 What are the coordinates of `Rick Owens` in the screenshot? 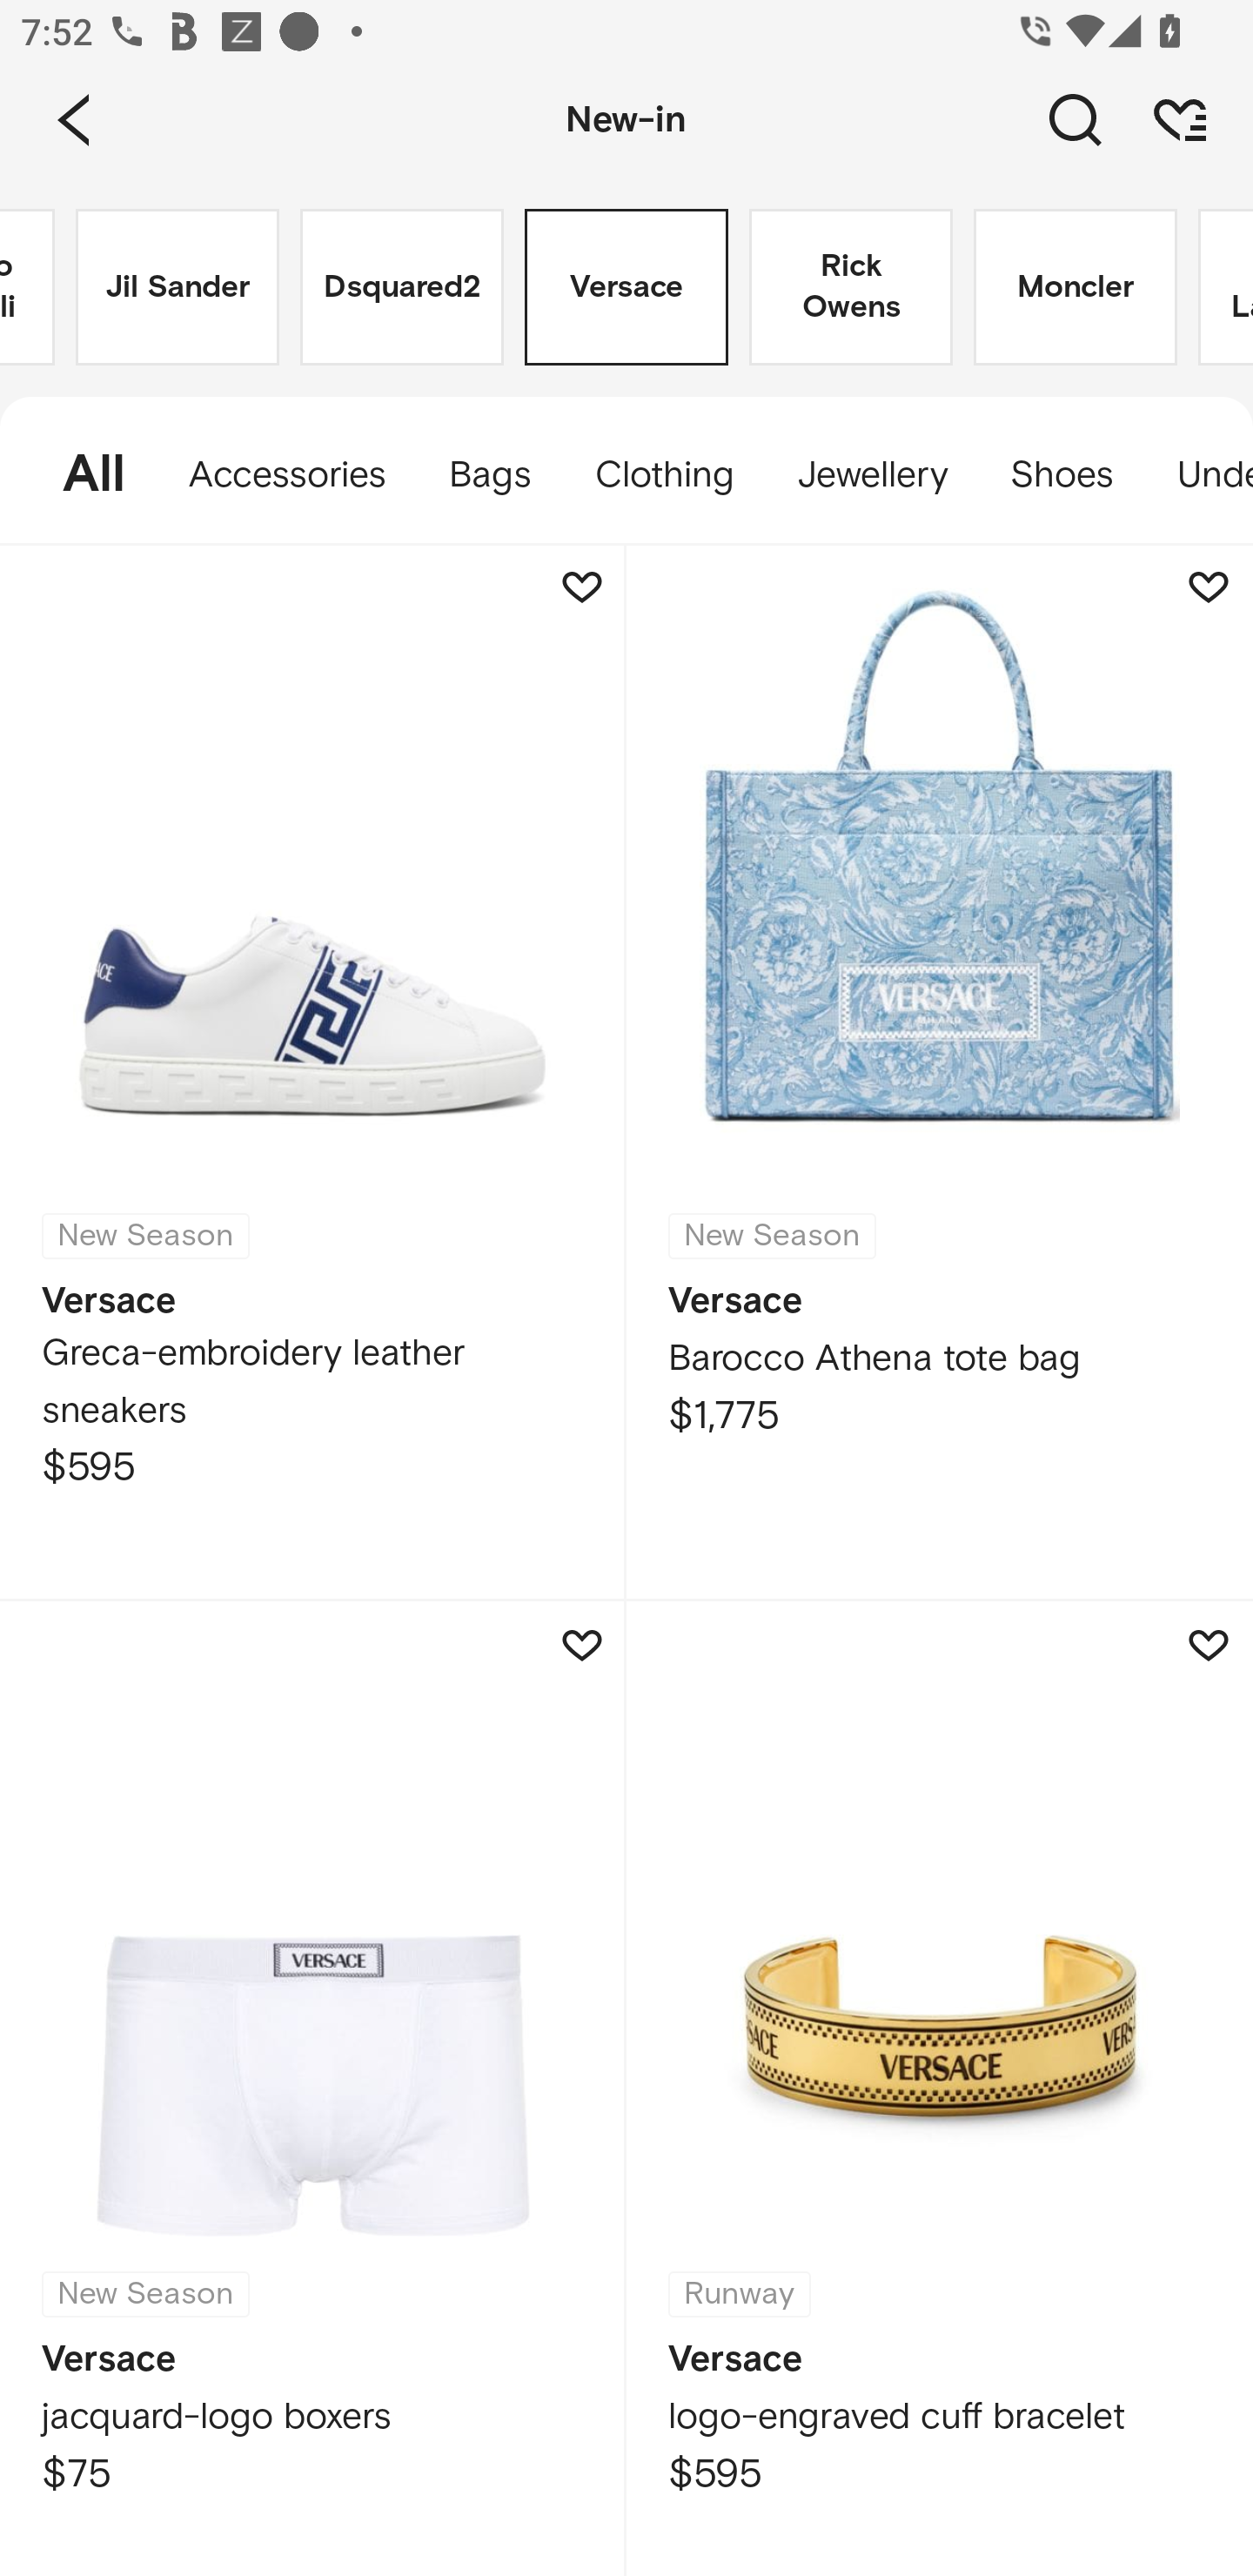 It's located at (851, 287).